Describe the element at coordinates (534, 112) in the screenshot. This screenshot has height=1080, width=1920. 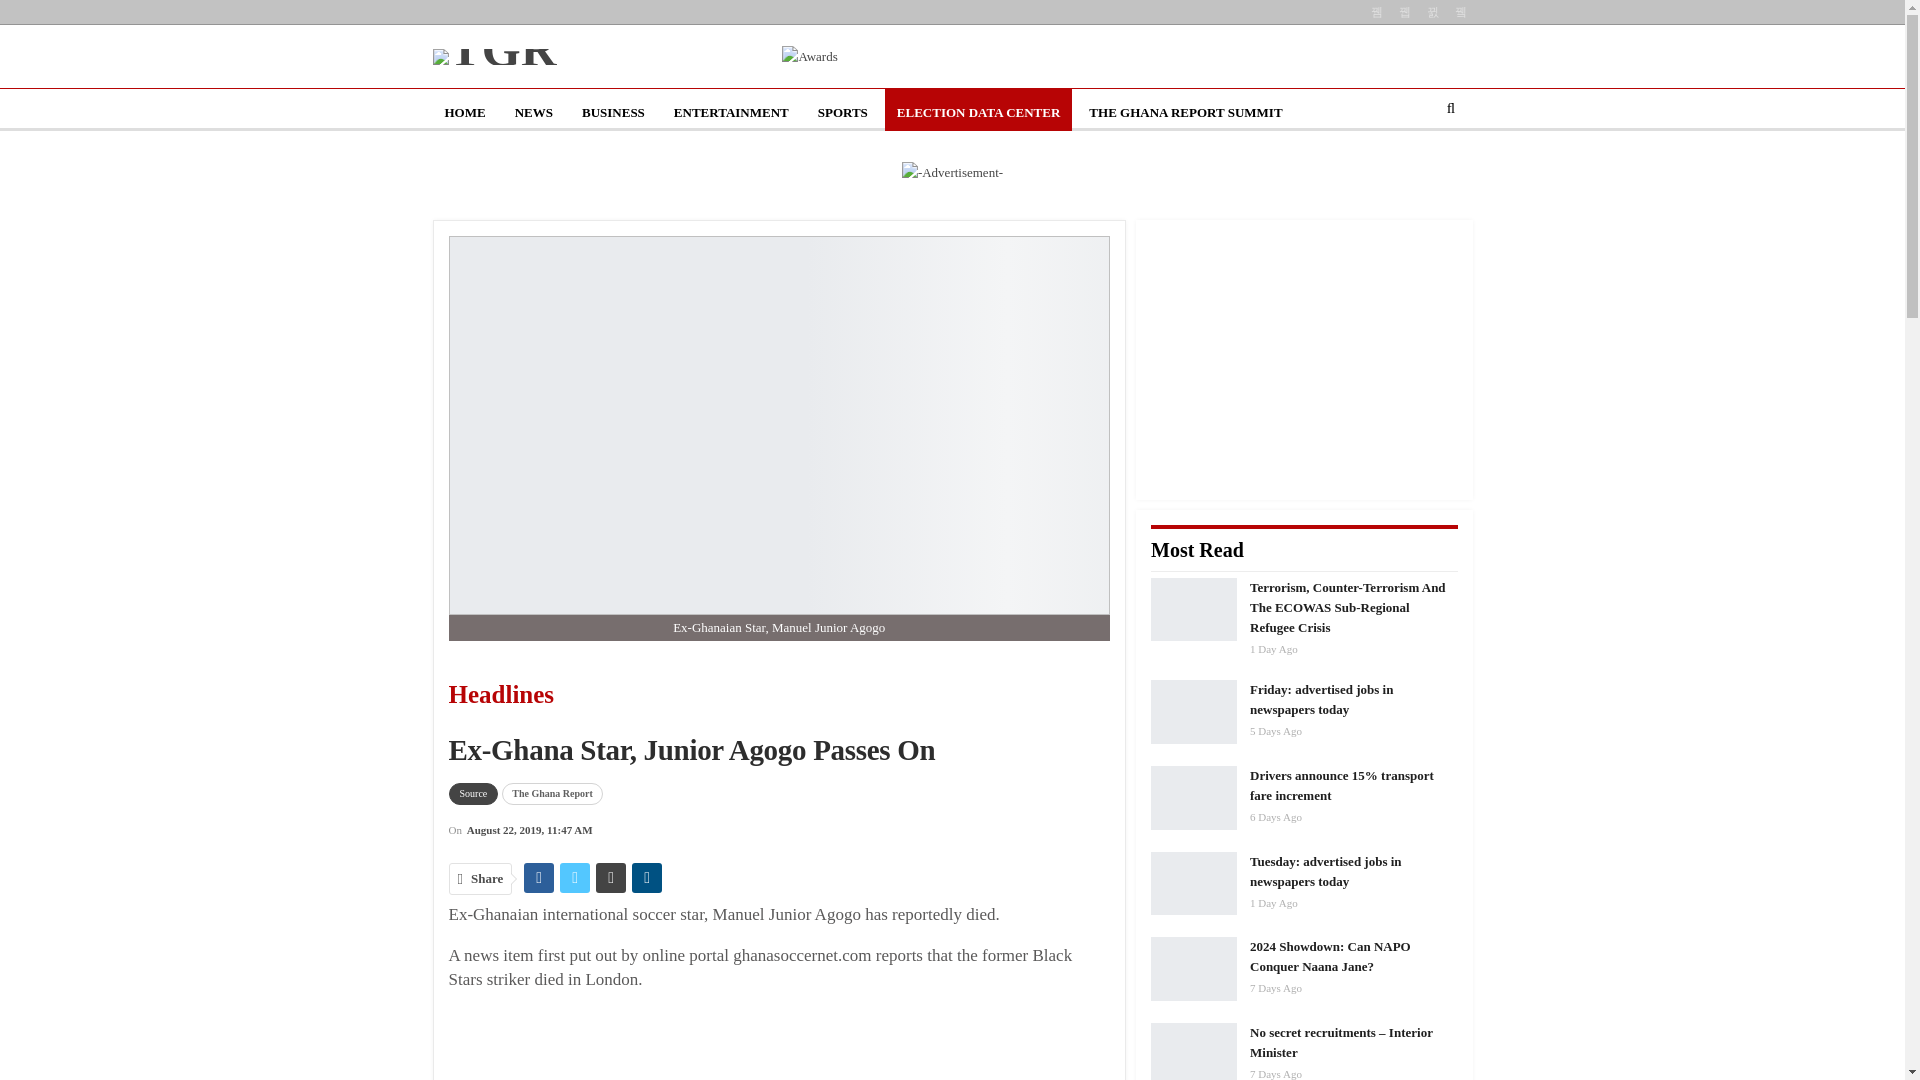
I see `NEWS` at that location.